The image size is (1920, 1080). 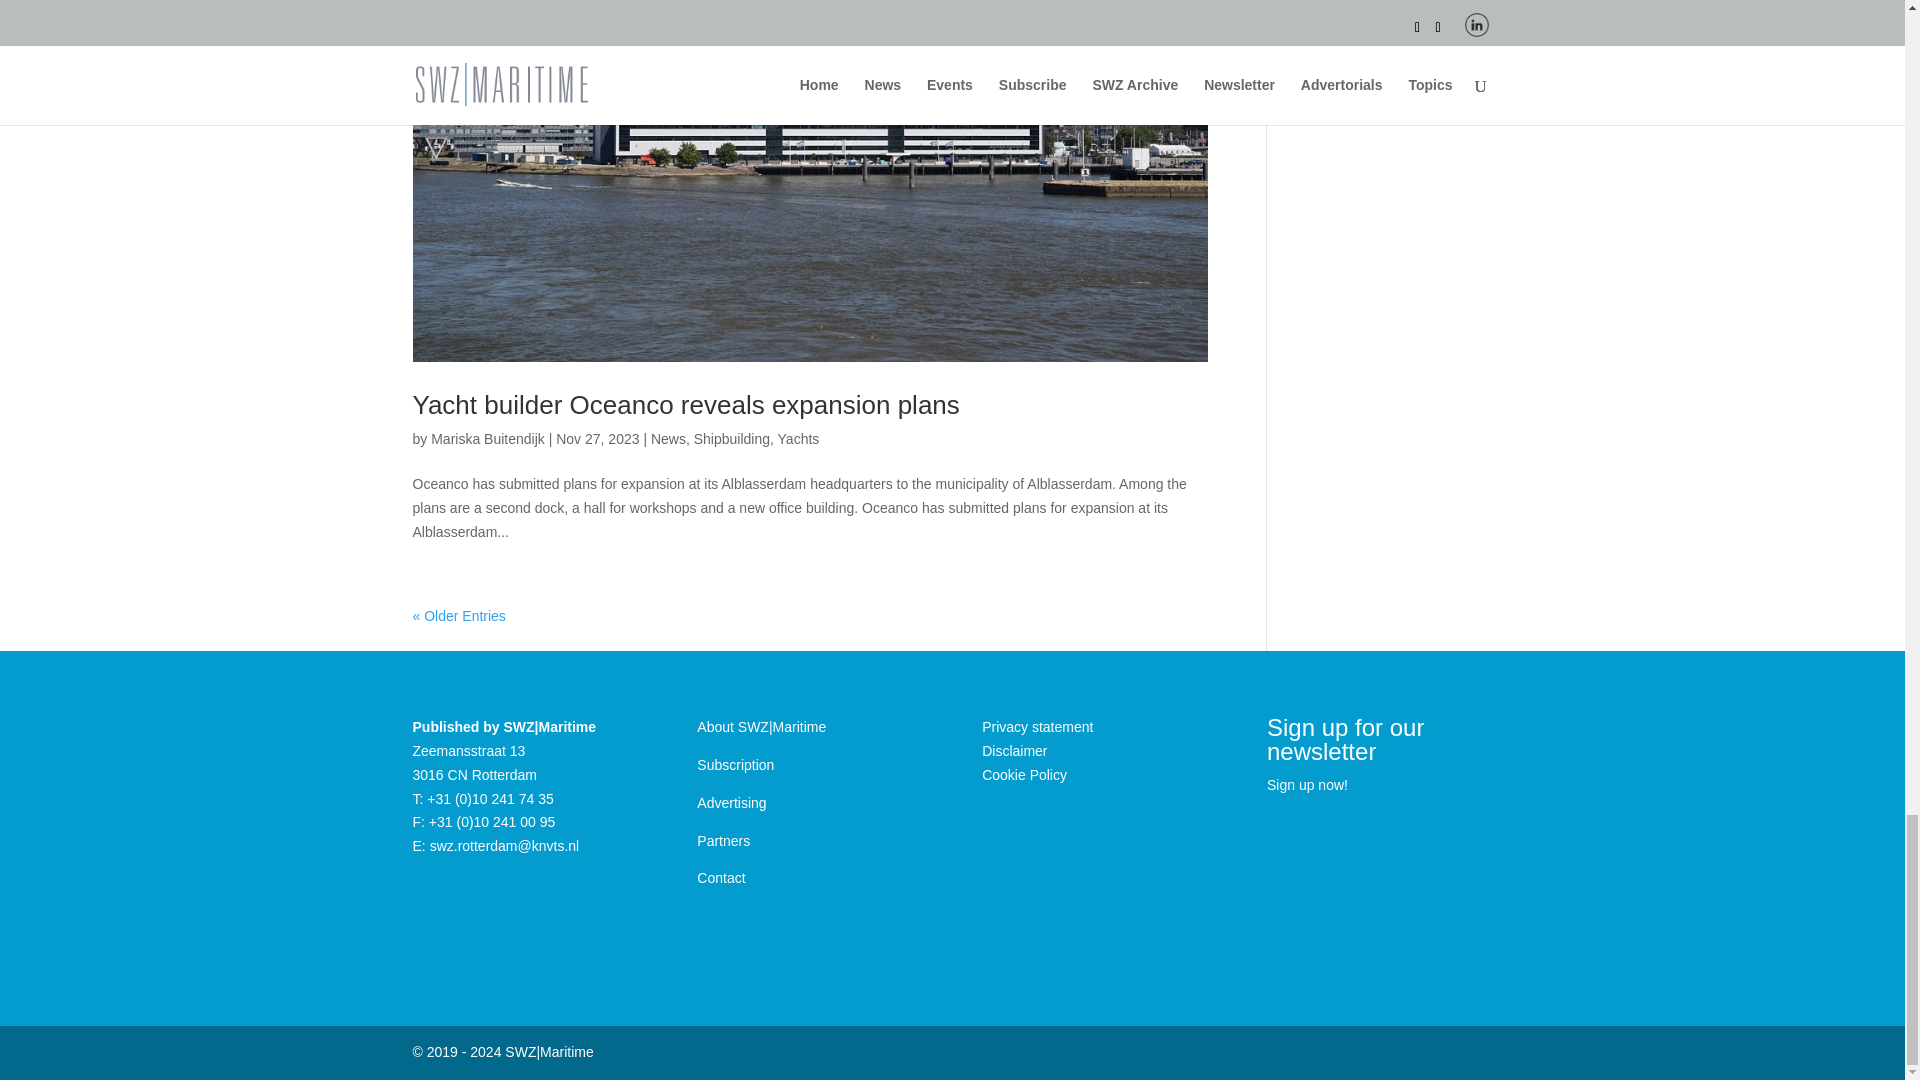 What do you see at coordinates (720, 878) in the screenshot?
I see `Contact` at bounding box center [720, 878].